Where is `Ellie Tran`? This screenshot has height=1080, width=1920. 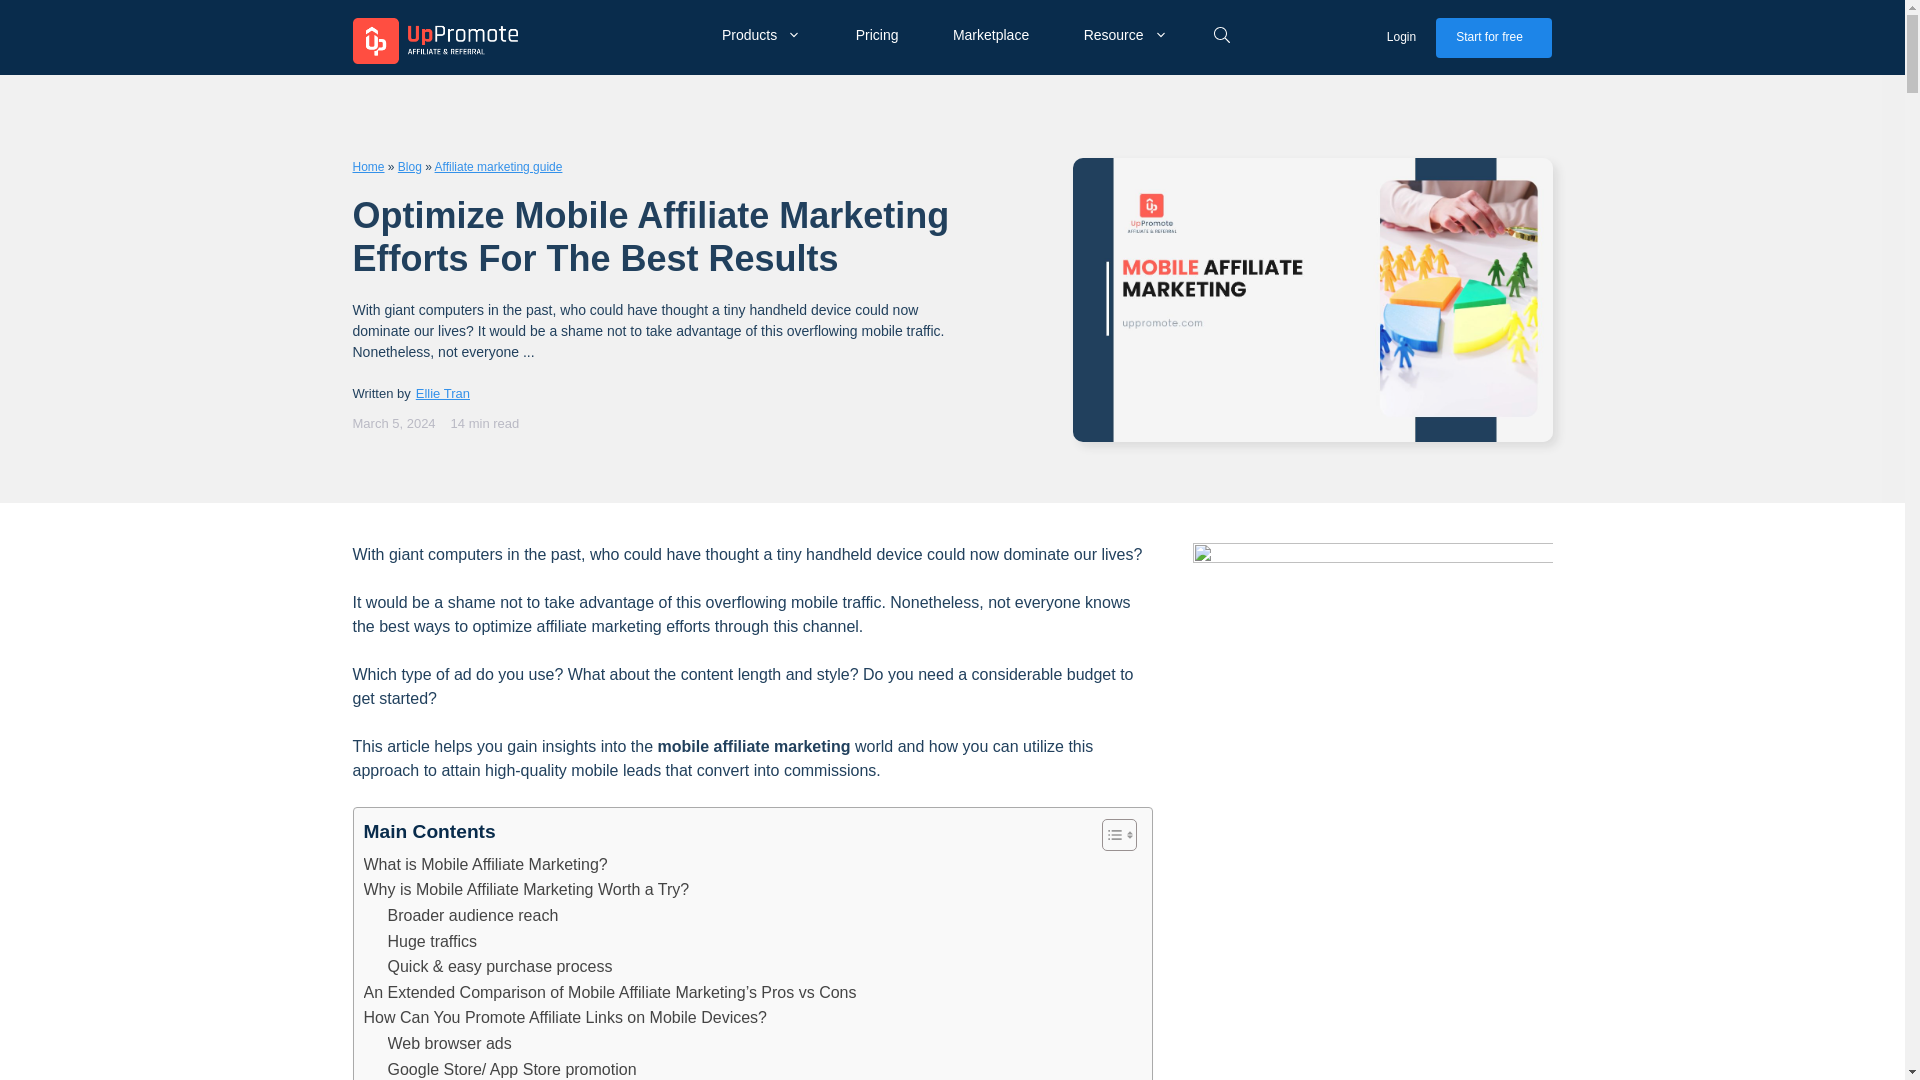
Ellie Tran is located at coordinates (443, 392).